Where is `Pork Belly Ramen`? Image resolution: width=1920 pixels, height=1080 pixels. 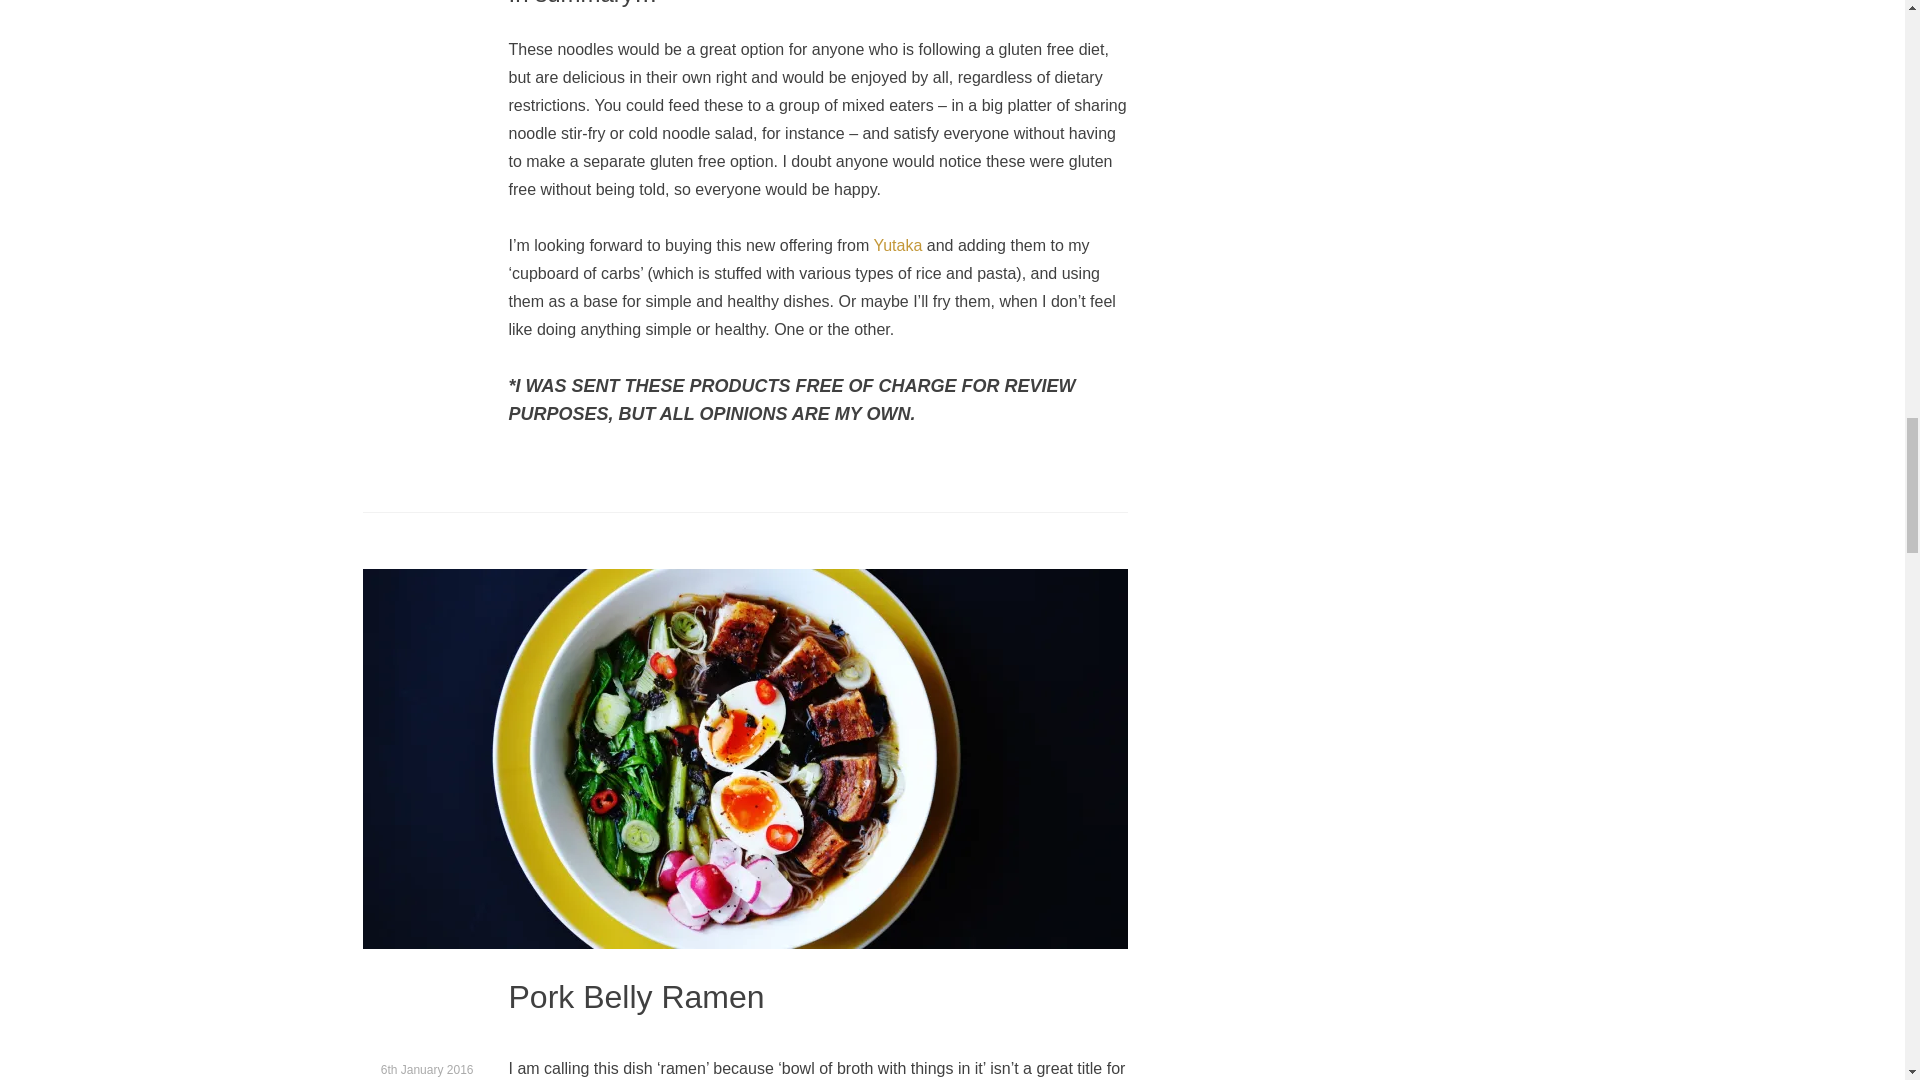
Pork Belly Ramen is located at coordinates (636, 998).